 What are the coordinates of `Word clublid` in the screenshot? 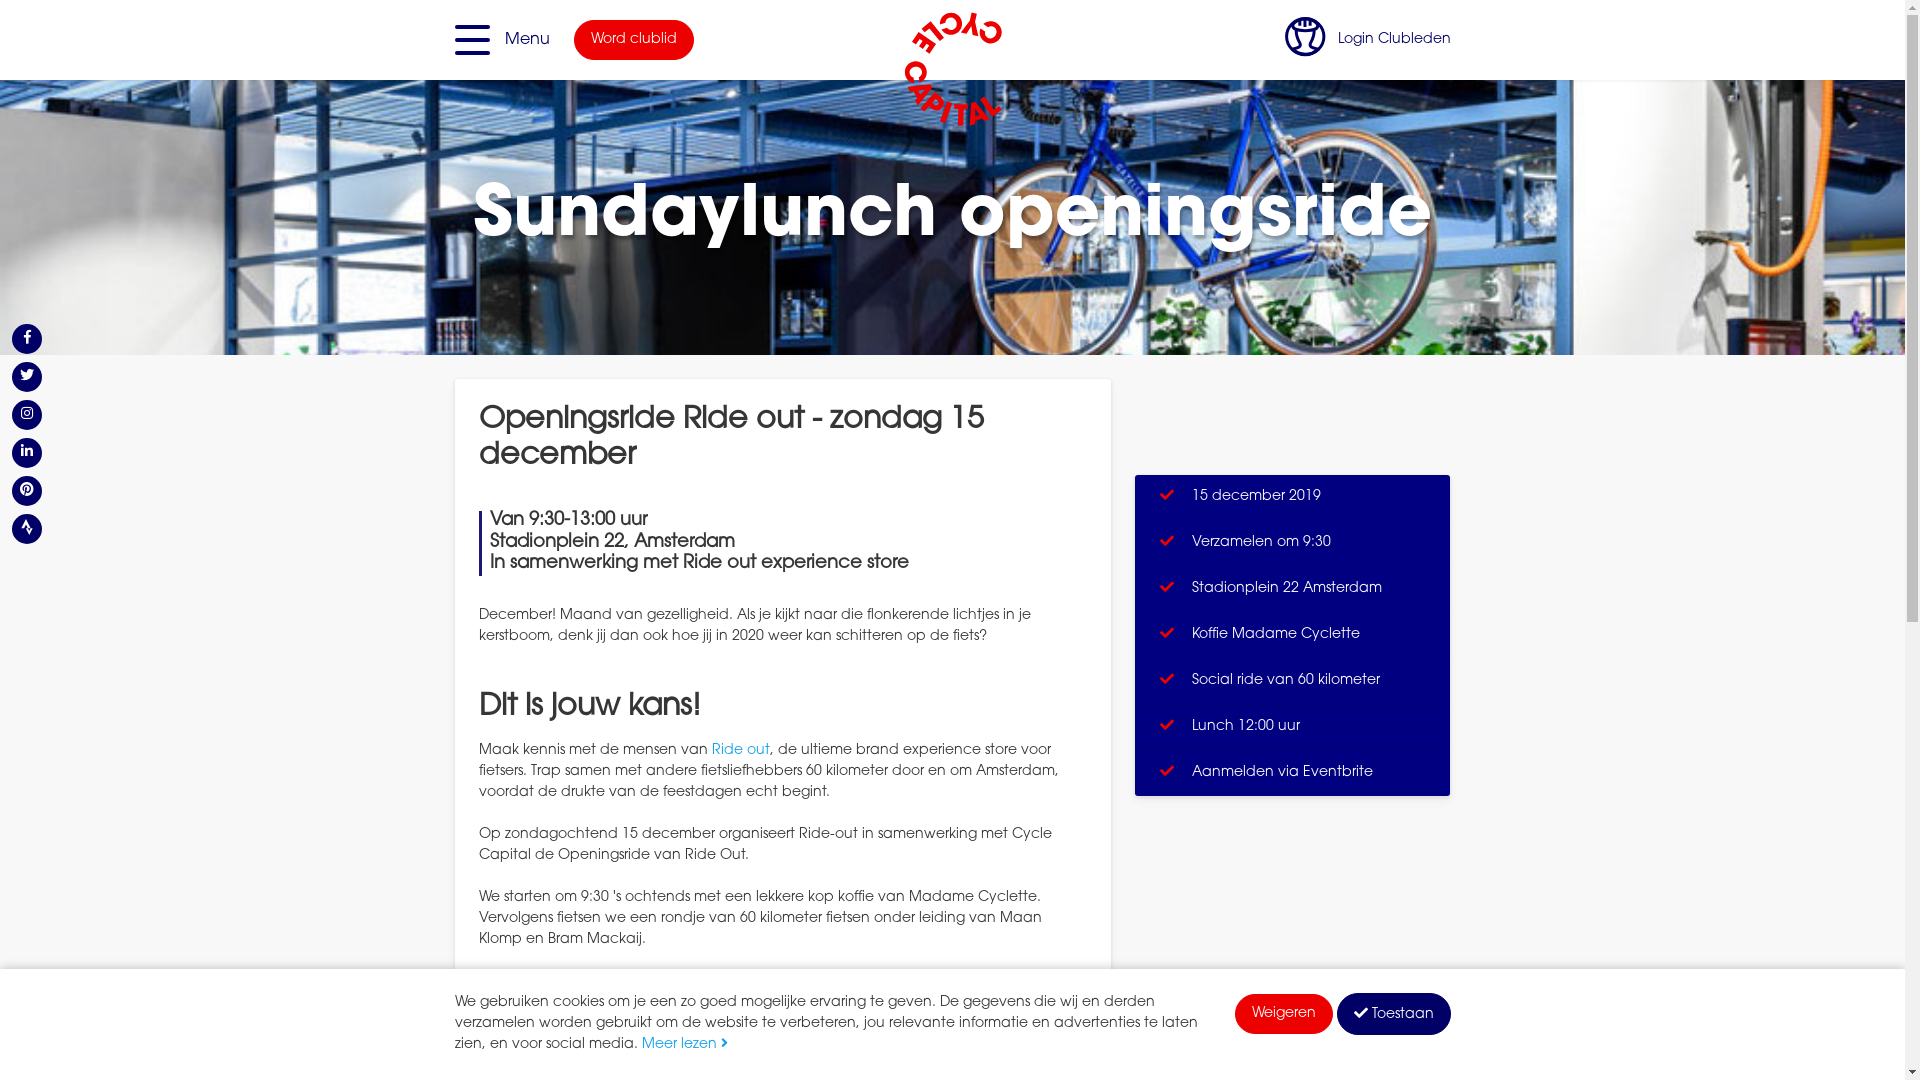 It's located at (634, 40).